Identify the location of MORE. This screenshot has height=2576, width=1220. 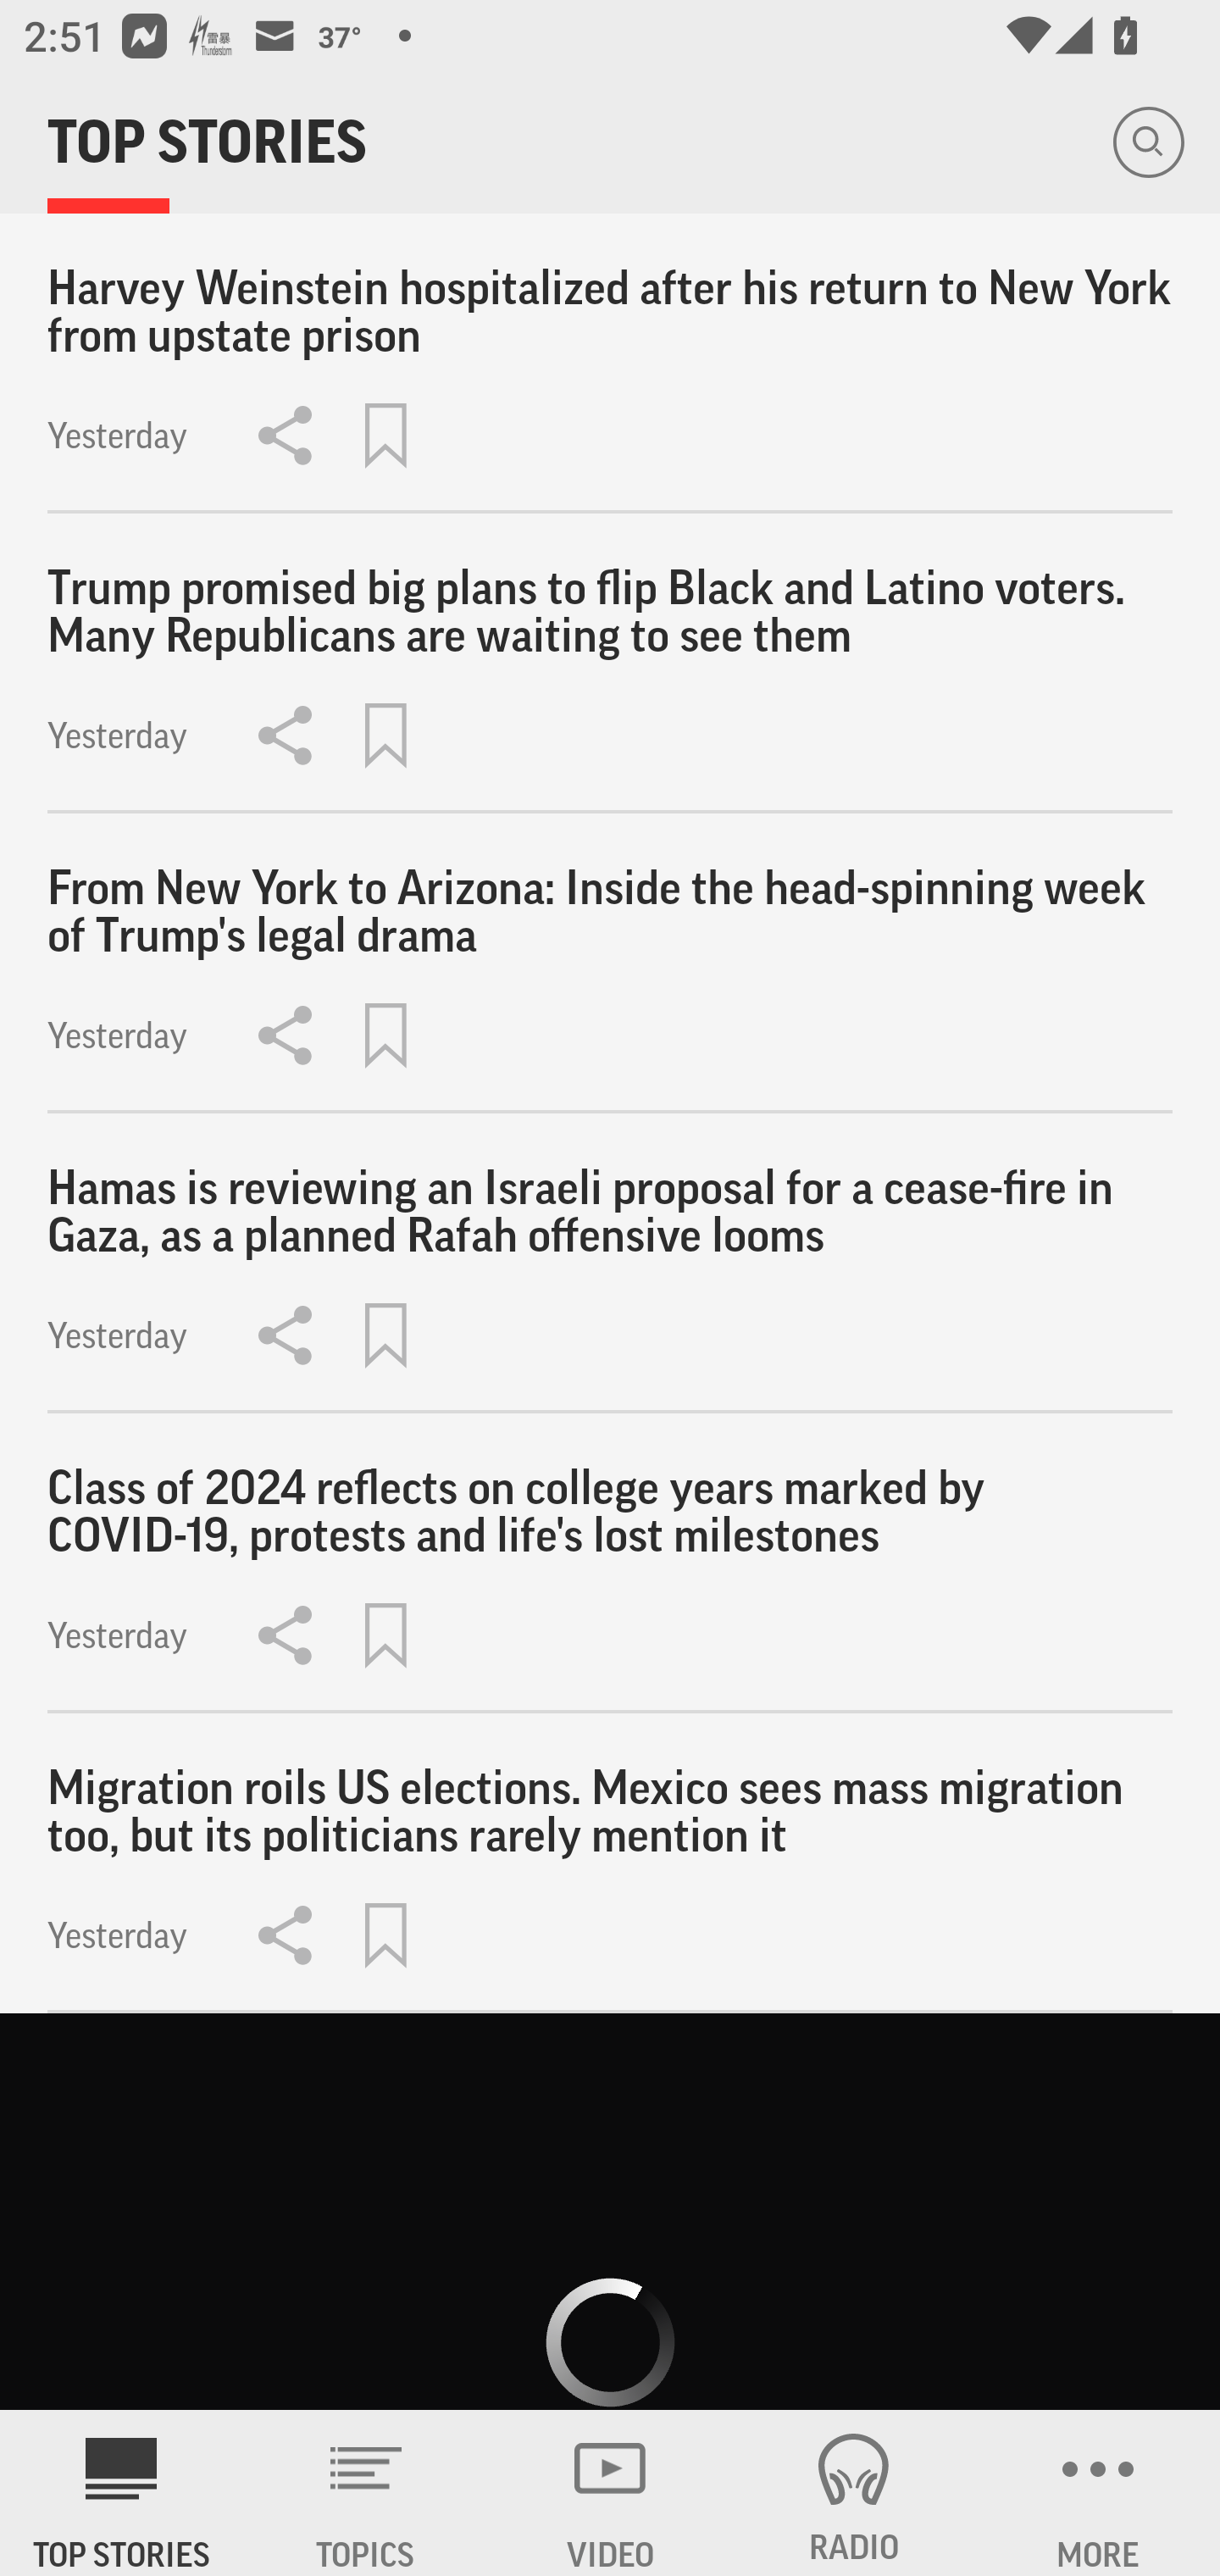
(1098, 2493).